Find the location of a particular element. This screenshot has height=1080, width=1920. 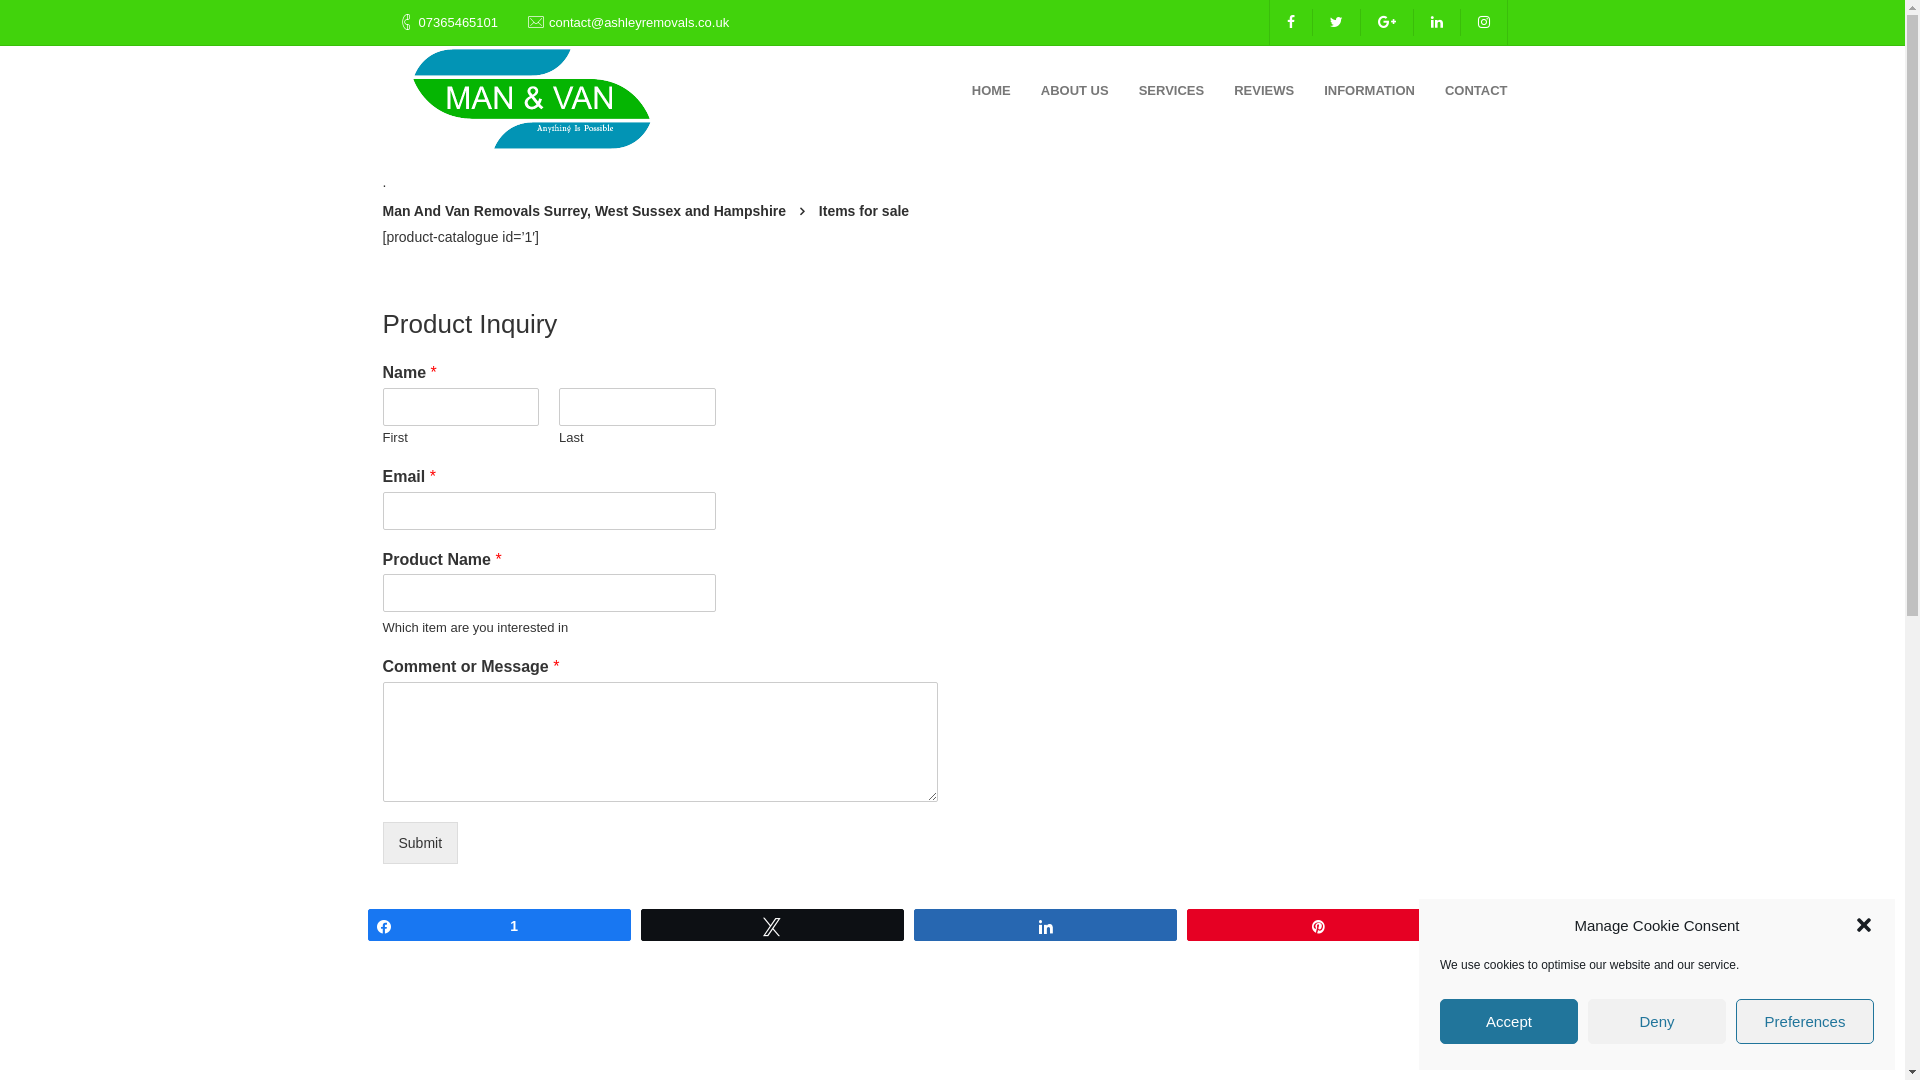

contact@ashleyremovals.co.uk is located at coordinates (639, 22).